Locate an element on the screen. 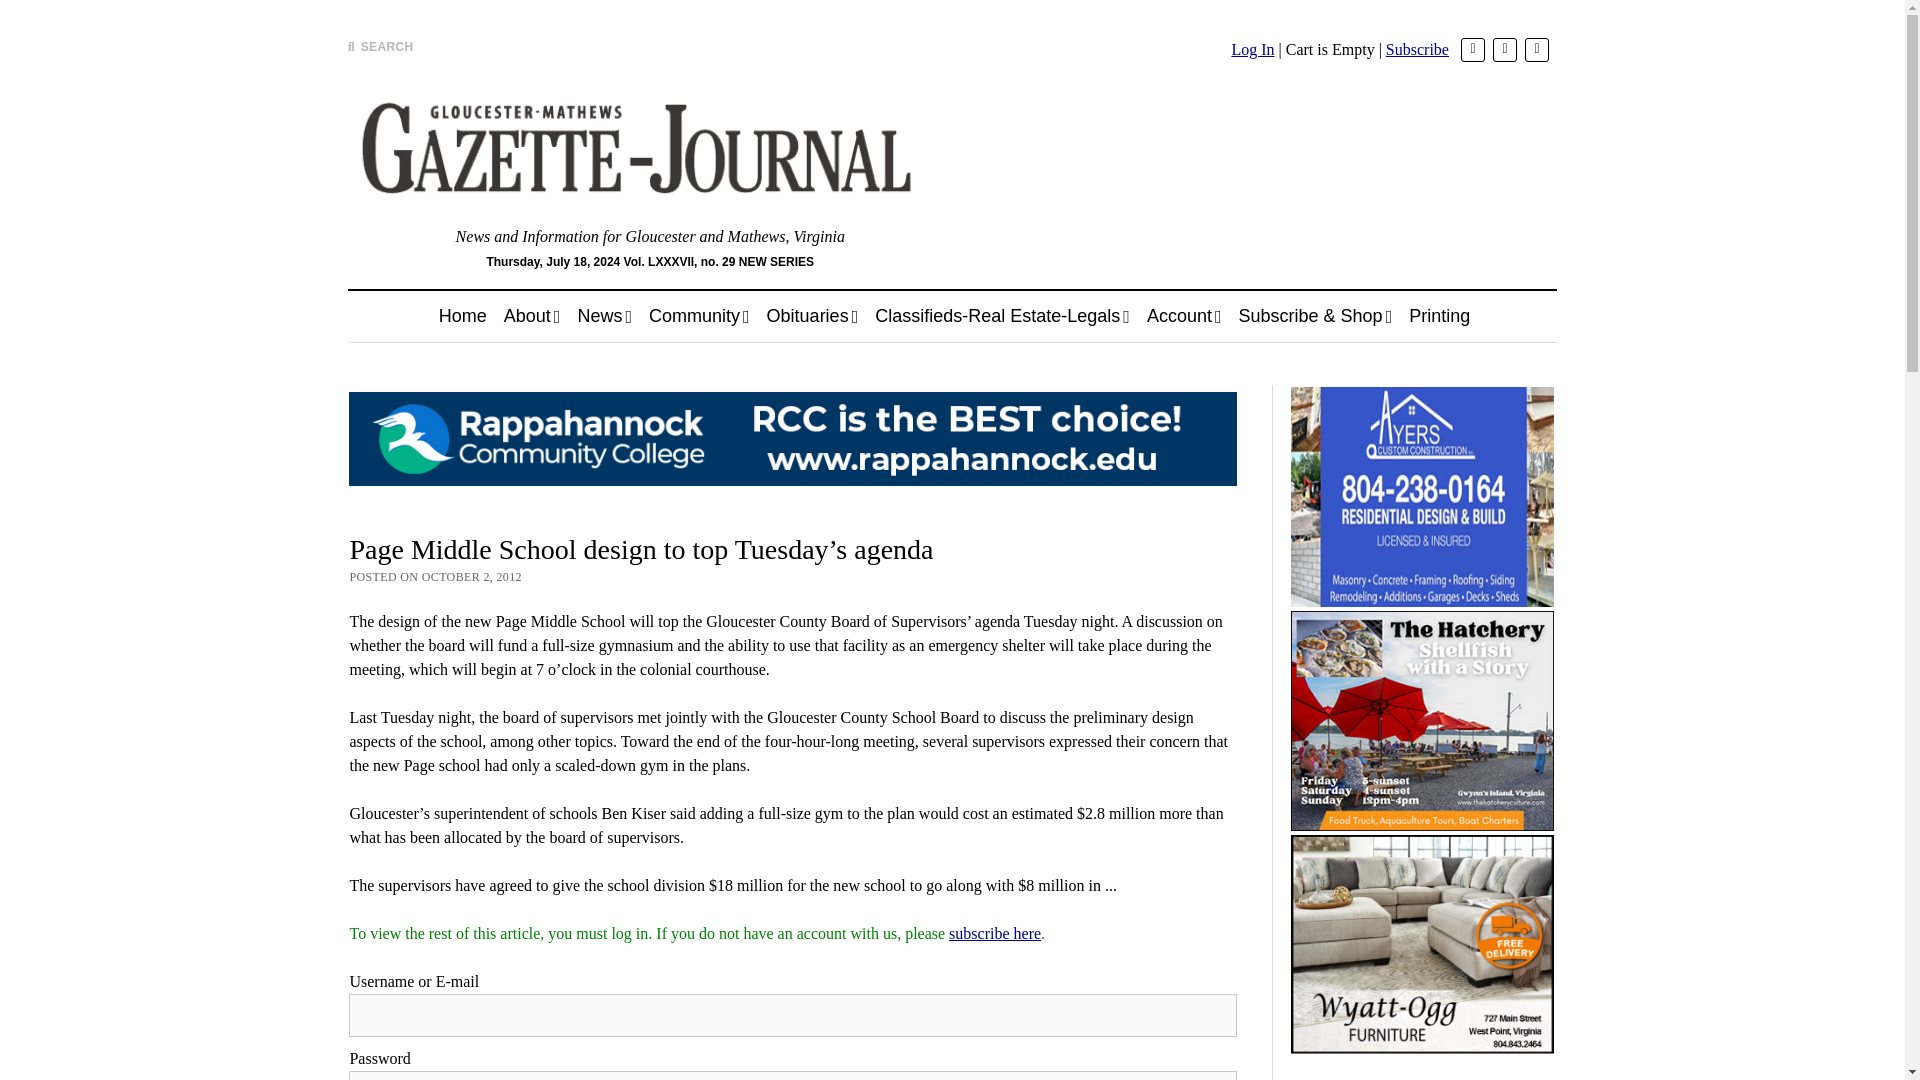  SEARCH is located at coordinates (380, 46).